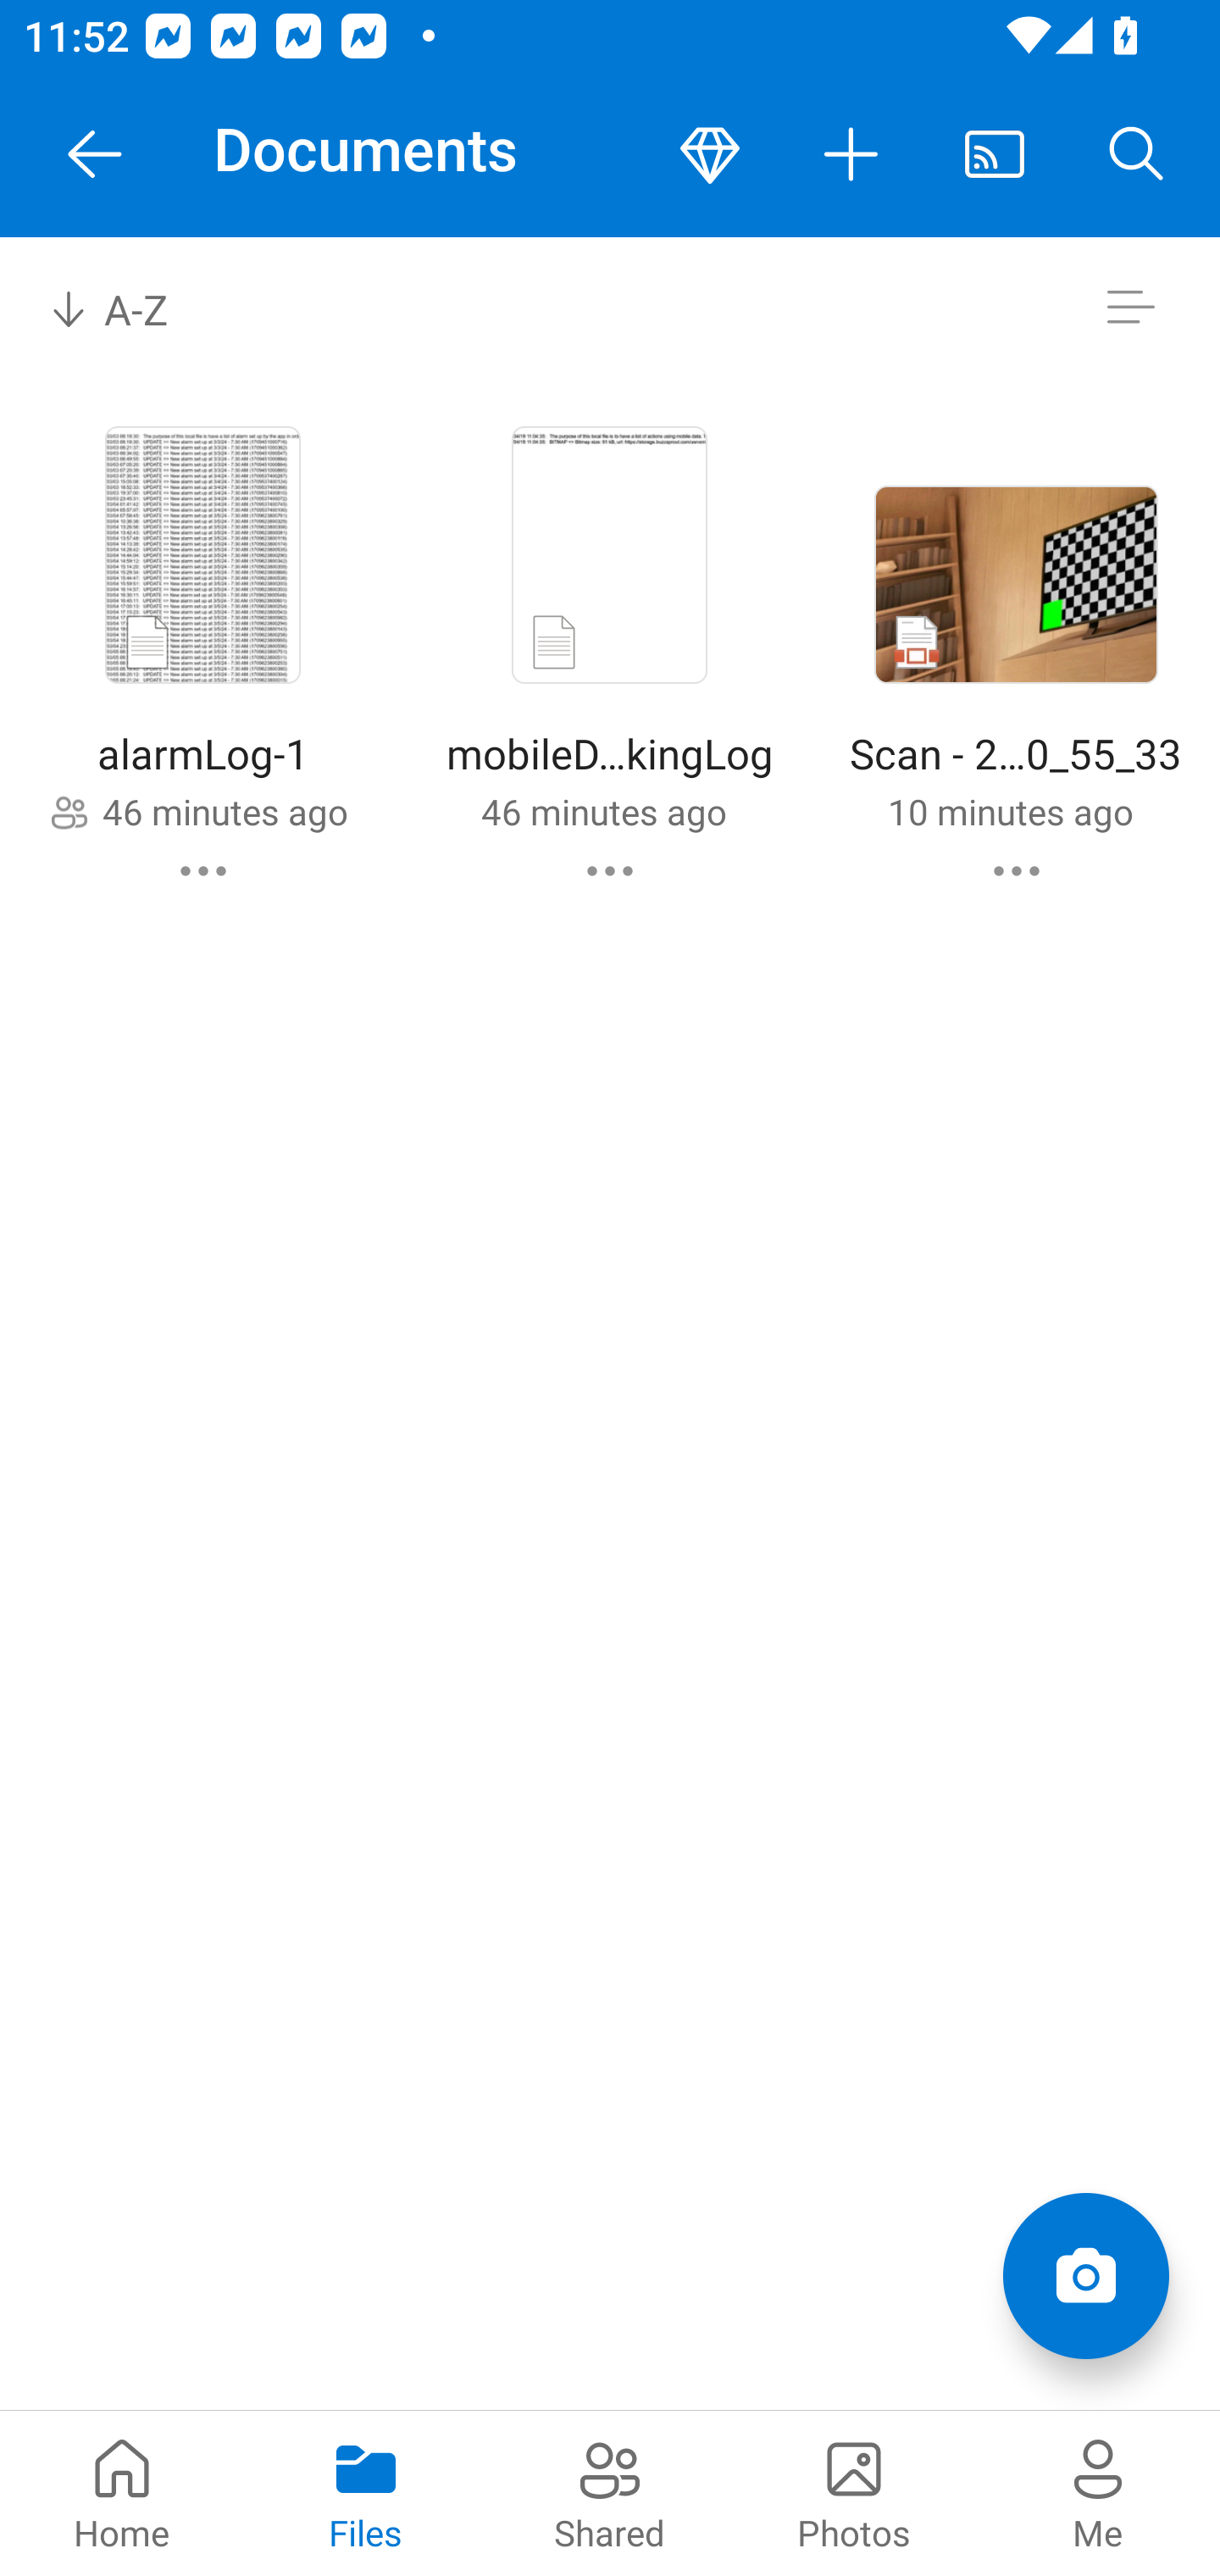 The image size is (1220, 2576). Describe the element at coordinates (710, 154) in the screenshot. I see `Premium button` at that location.